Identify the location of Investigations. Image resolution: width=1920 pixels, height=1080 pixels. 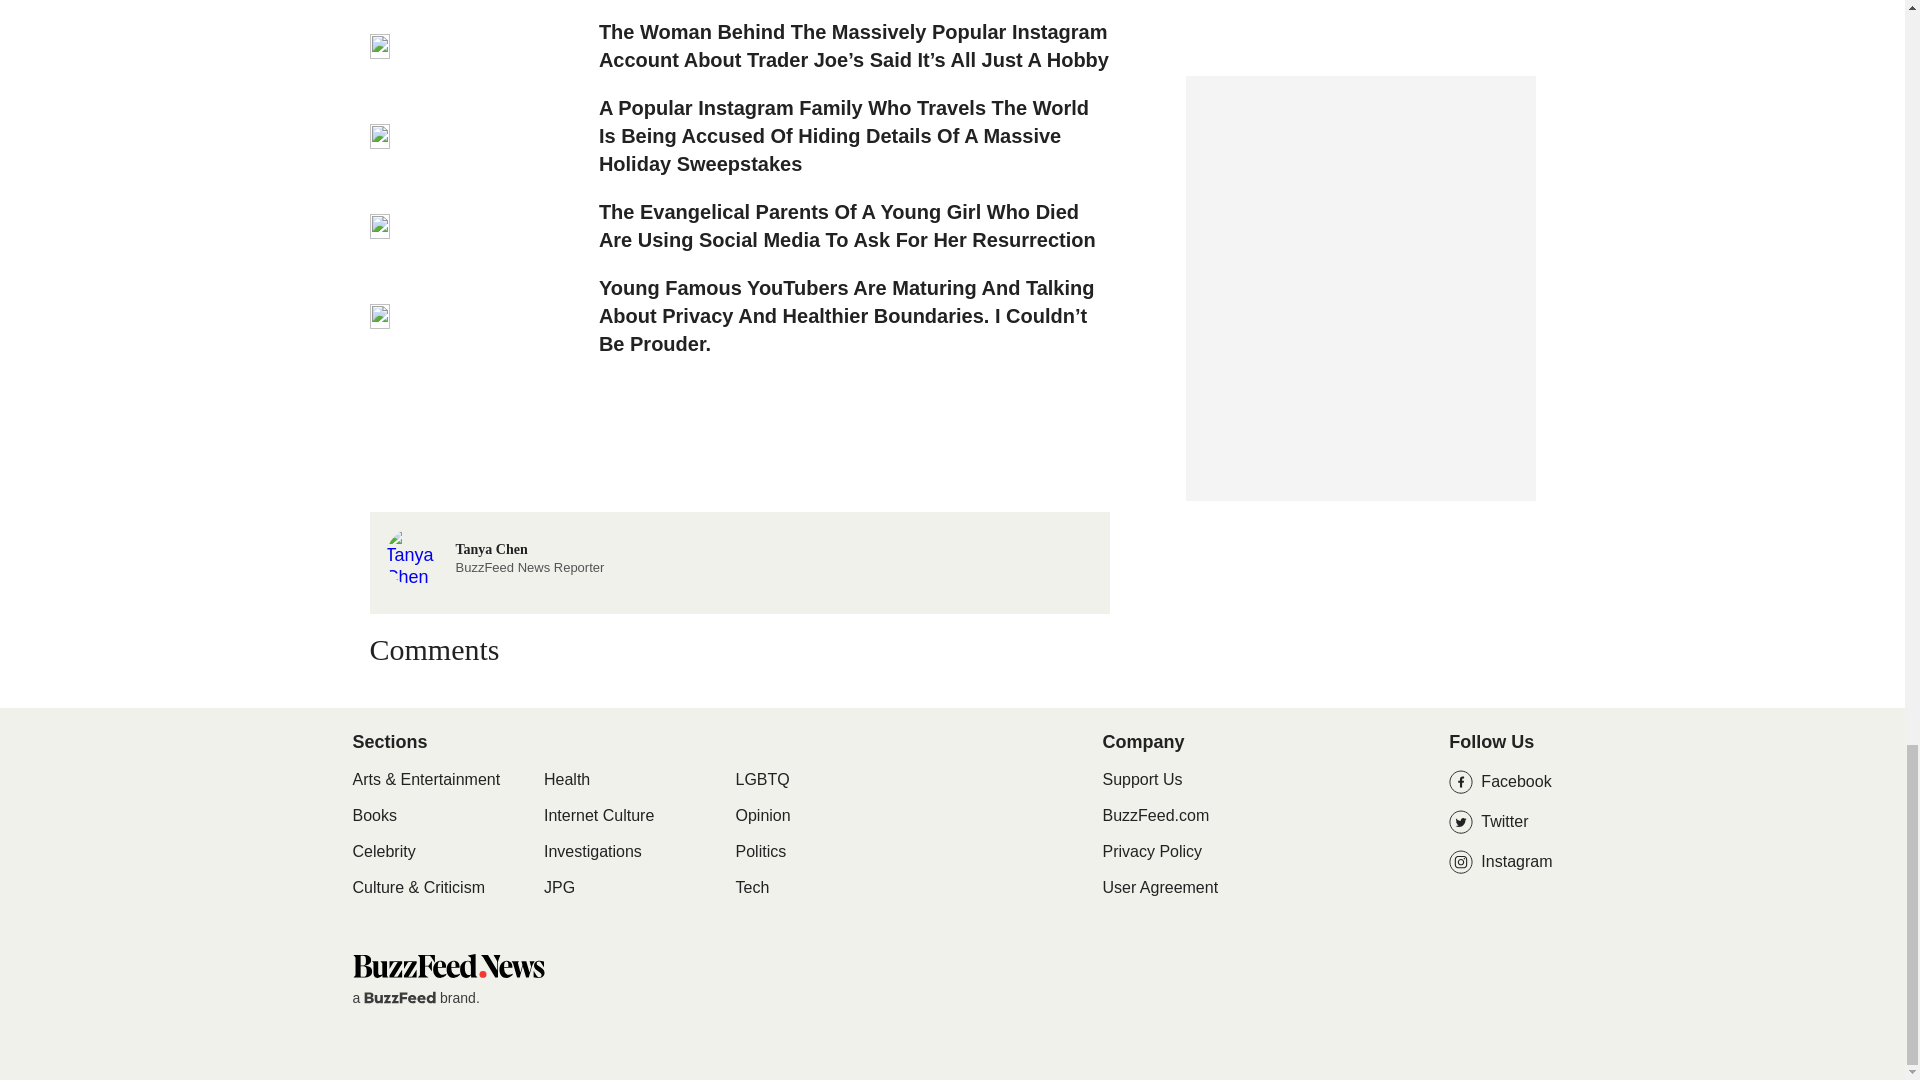
(592, 852).